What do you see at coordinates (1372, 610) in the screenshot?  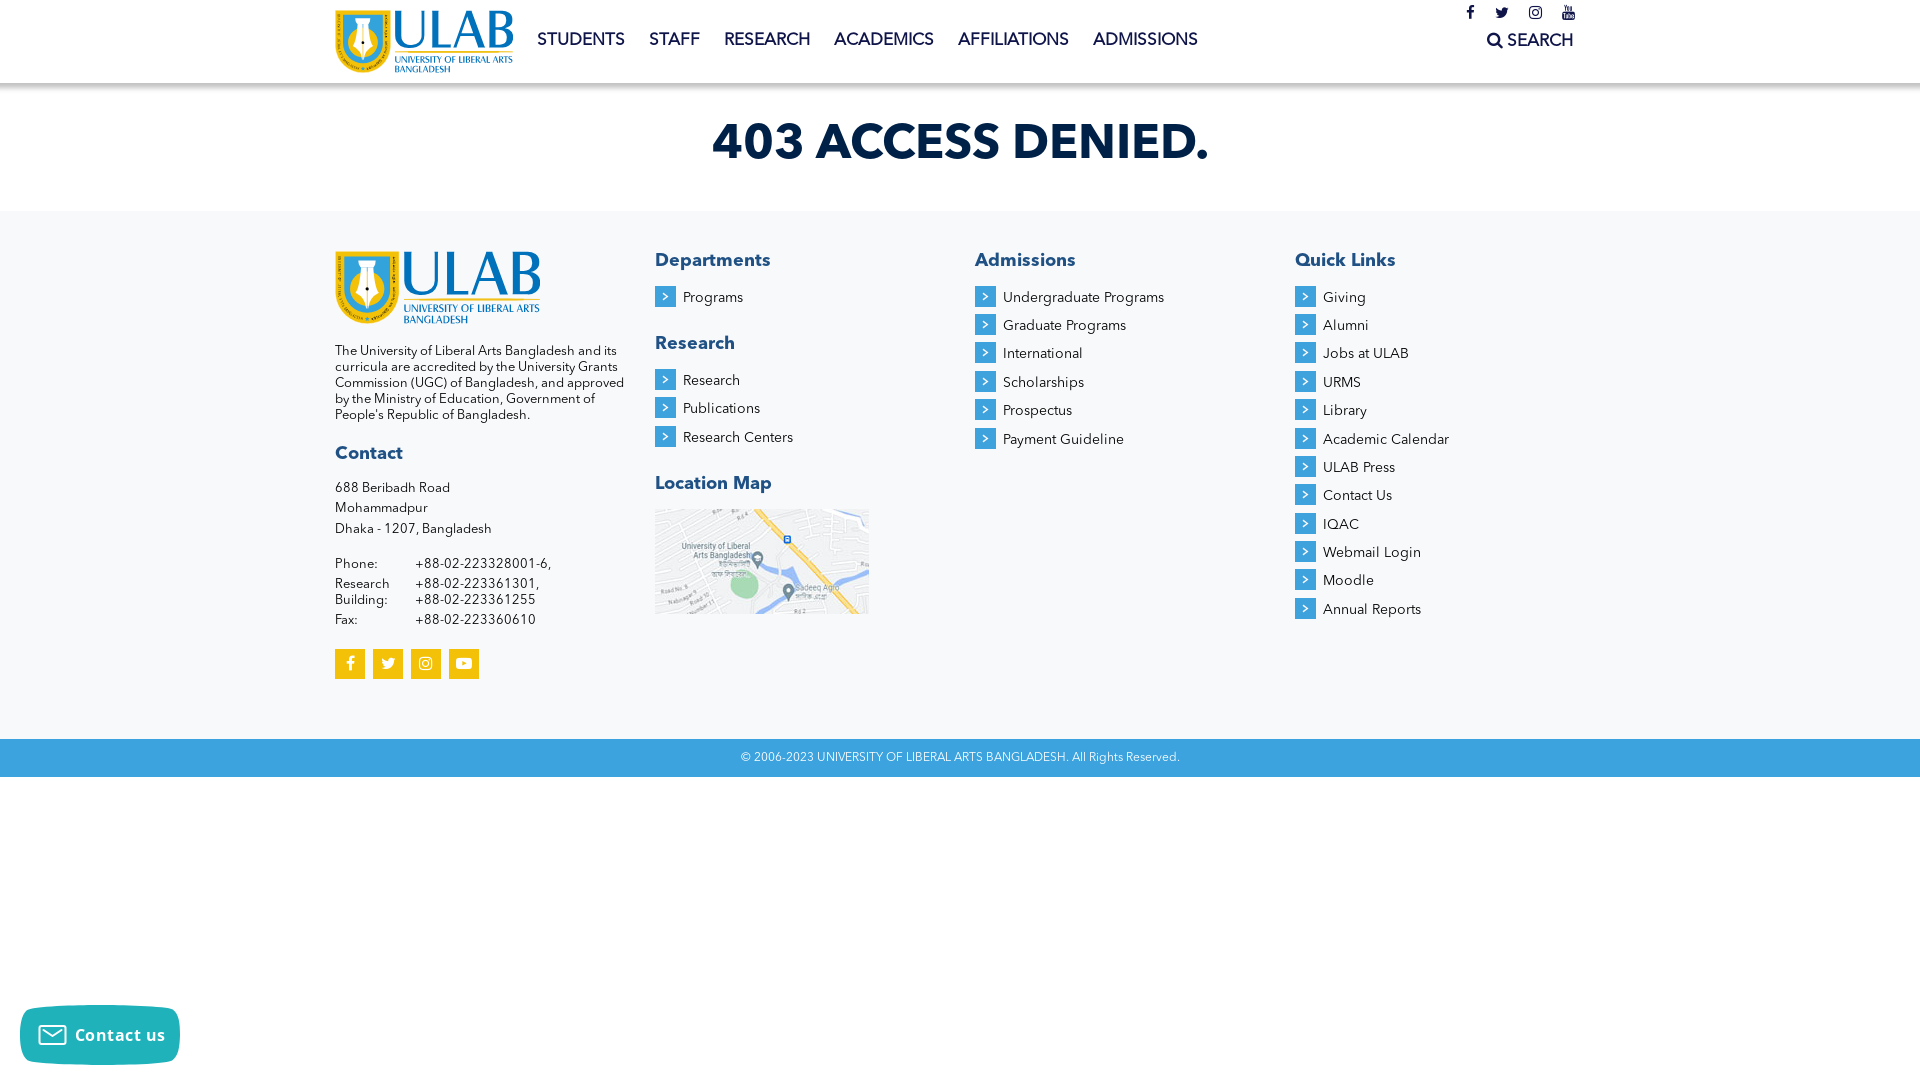 I see `Annual Reports` at bounding box center [1372, 610].